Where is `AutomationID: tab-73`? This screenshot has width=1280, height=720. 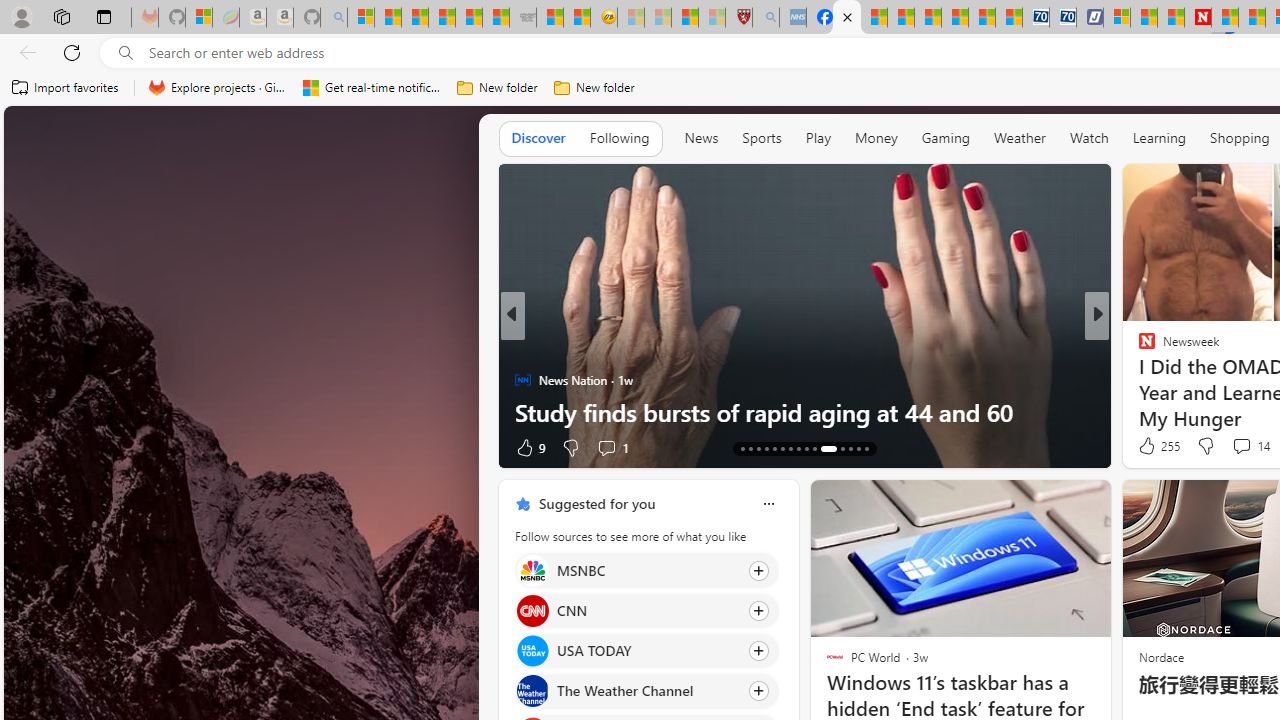
AutomationID: tab-73 is located at coordinates (798, 448).